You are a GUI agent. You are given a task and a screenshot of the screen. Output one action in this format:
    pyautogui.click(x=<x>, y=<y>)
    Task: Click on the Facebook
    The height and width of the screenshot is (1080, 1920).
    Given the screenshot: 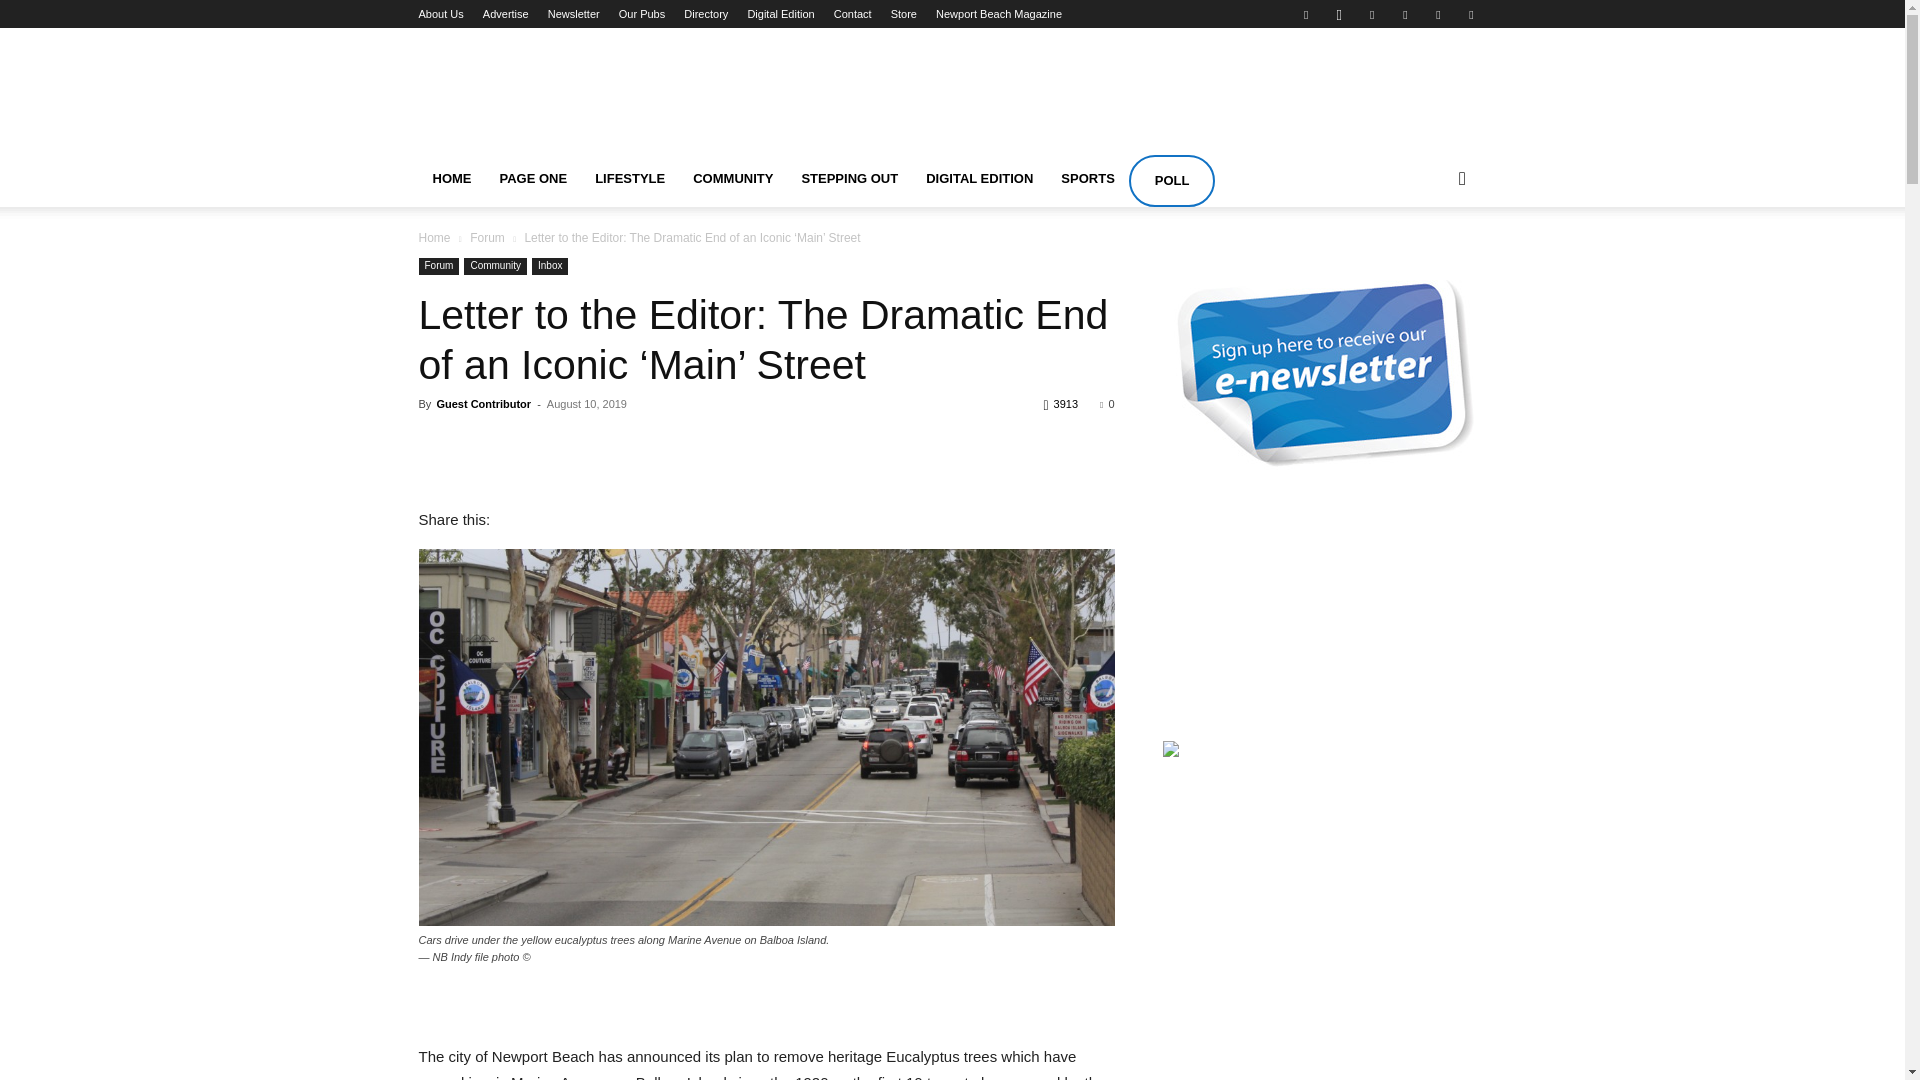 What is the action you would take?
    pyautogui.click(x=1305, y=14)
    